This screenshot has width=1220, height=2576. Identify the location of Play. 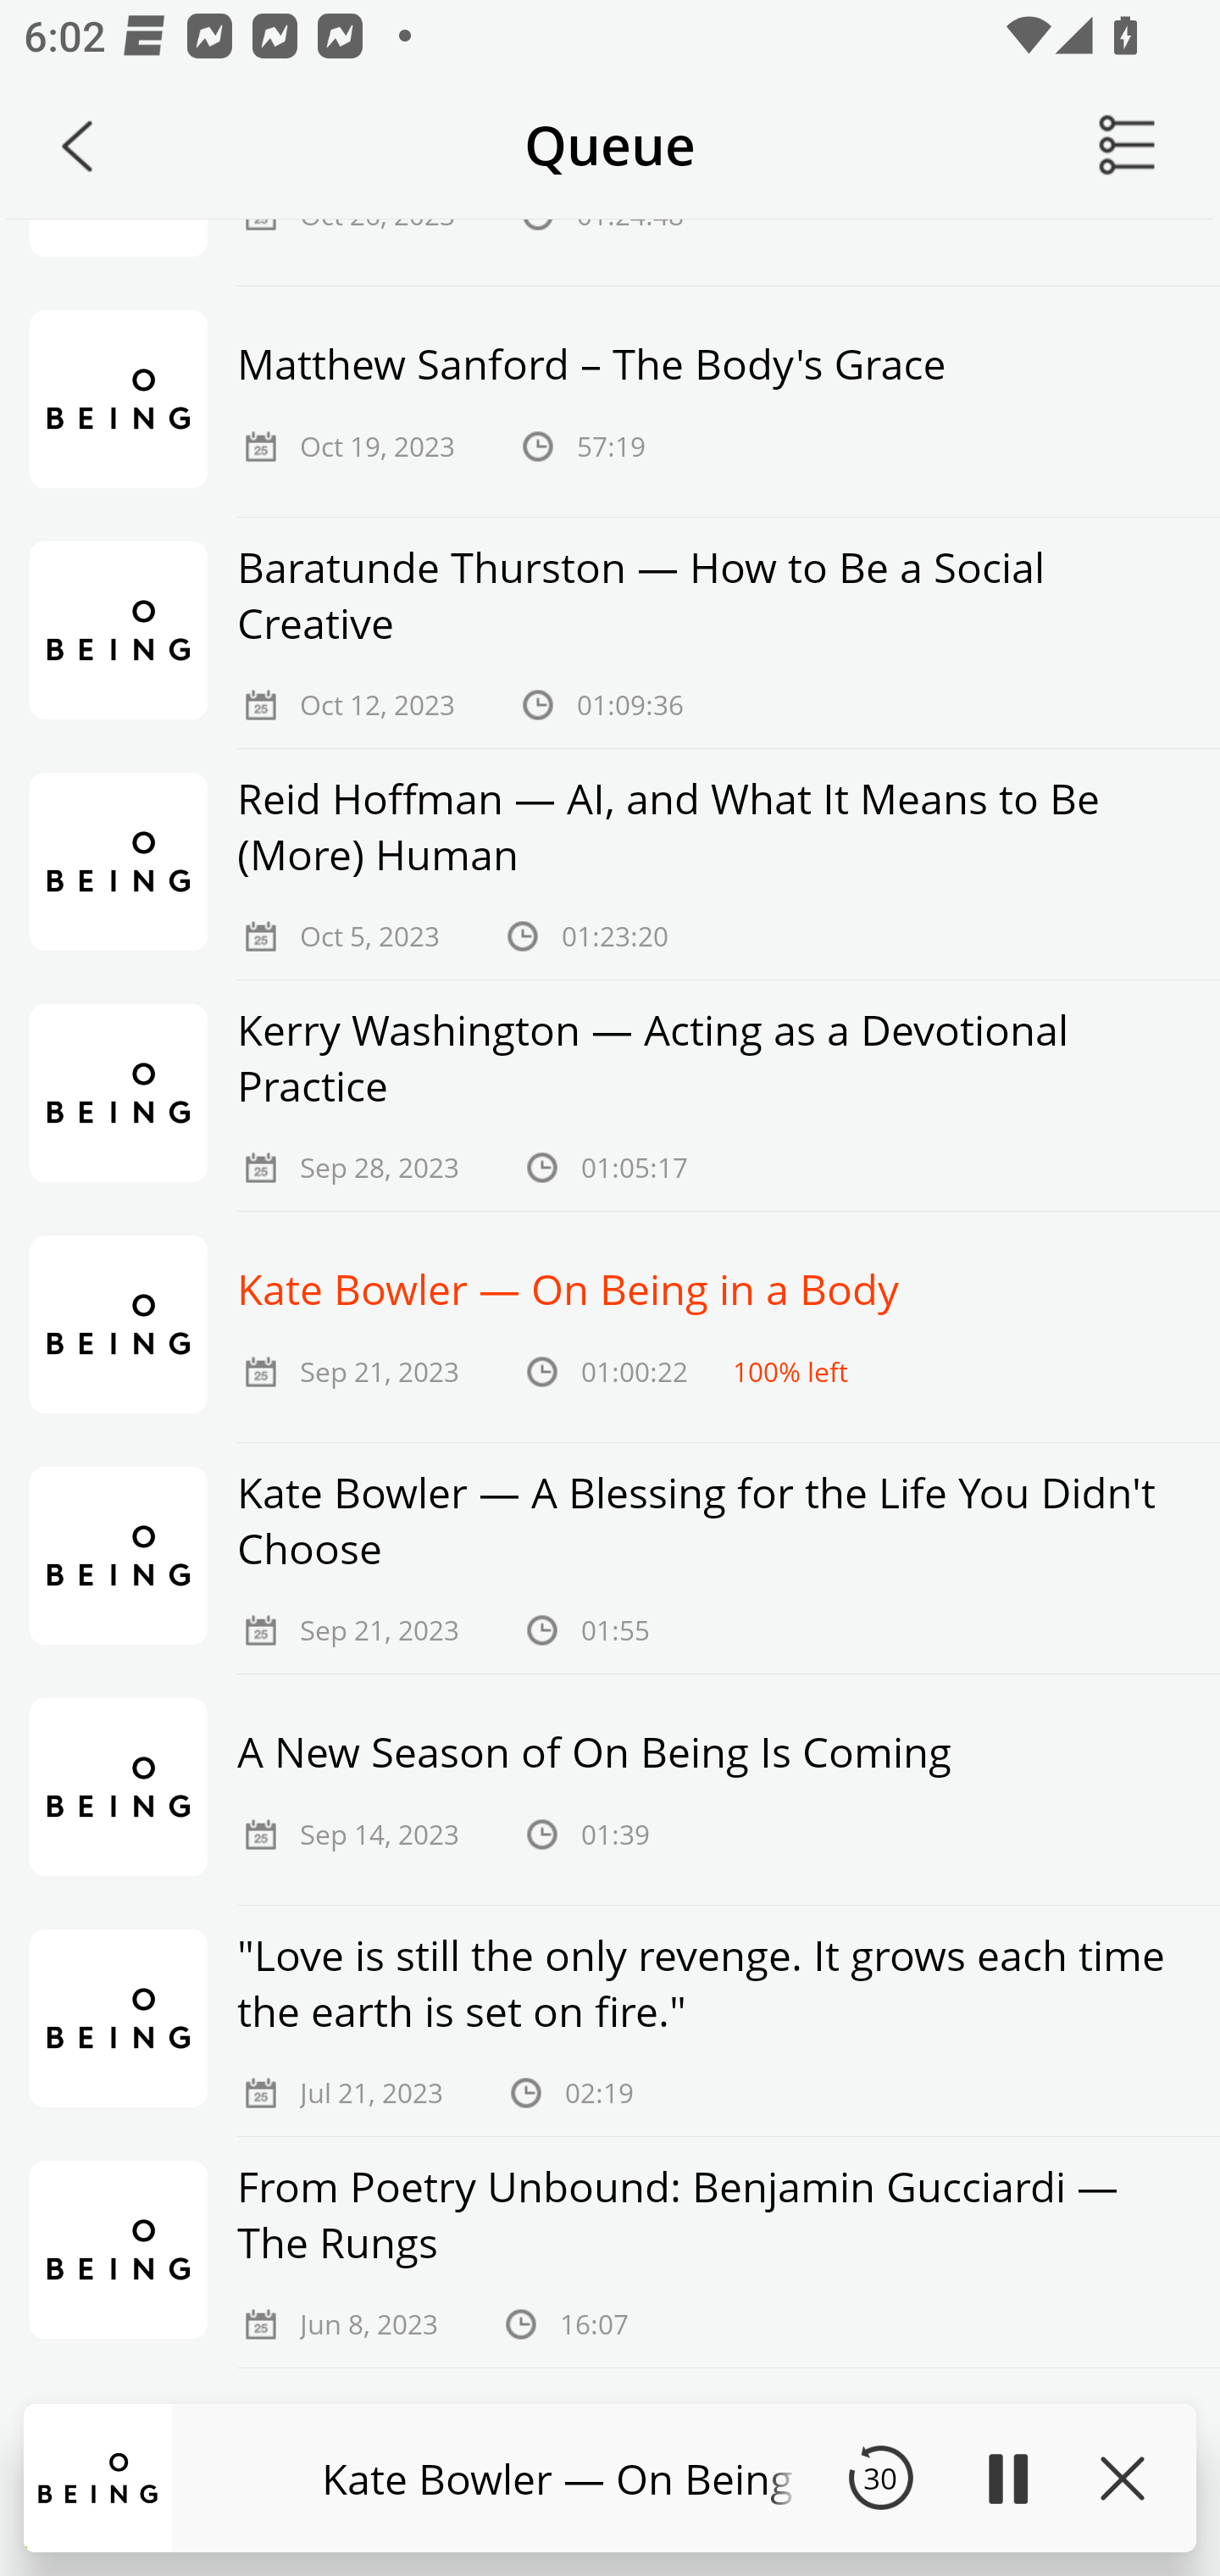
(1006, 2478).